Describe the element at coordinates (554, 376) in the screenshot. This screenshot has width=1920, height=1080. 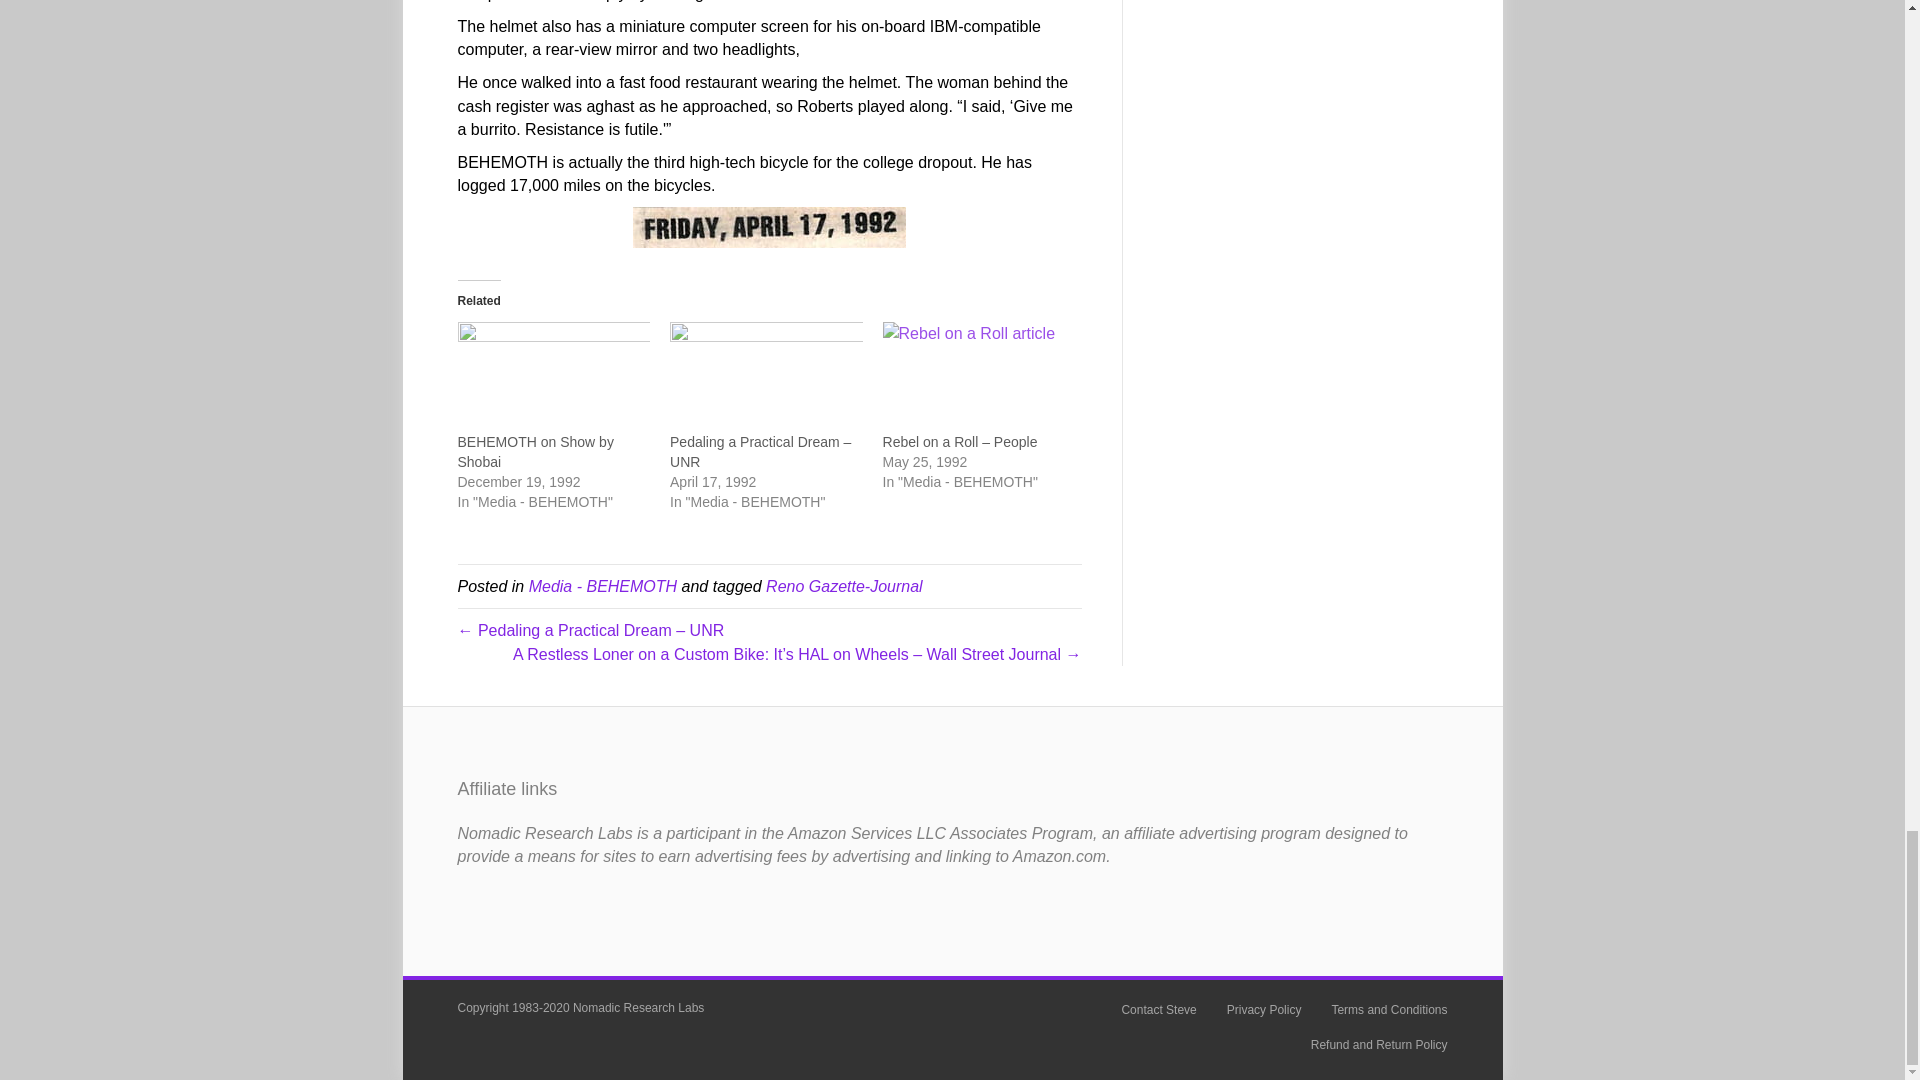
I see `BEHEMOTH on Show by Shobai` at that location.